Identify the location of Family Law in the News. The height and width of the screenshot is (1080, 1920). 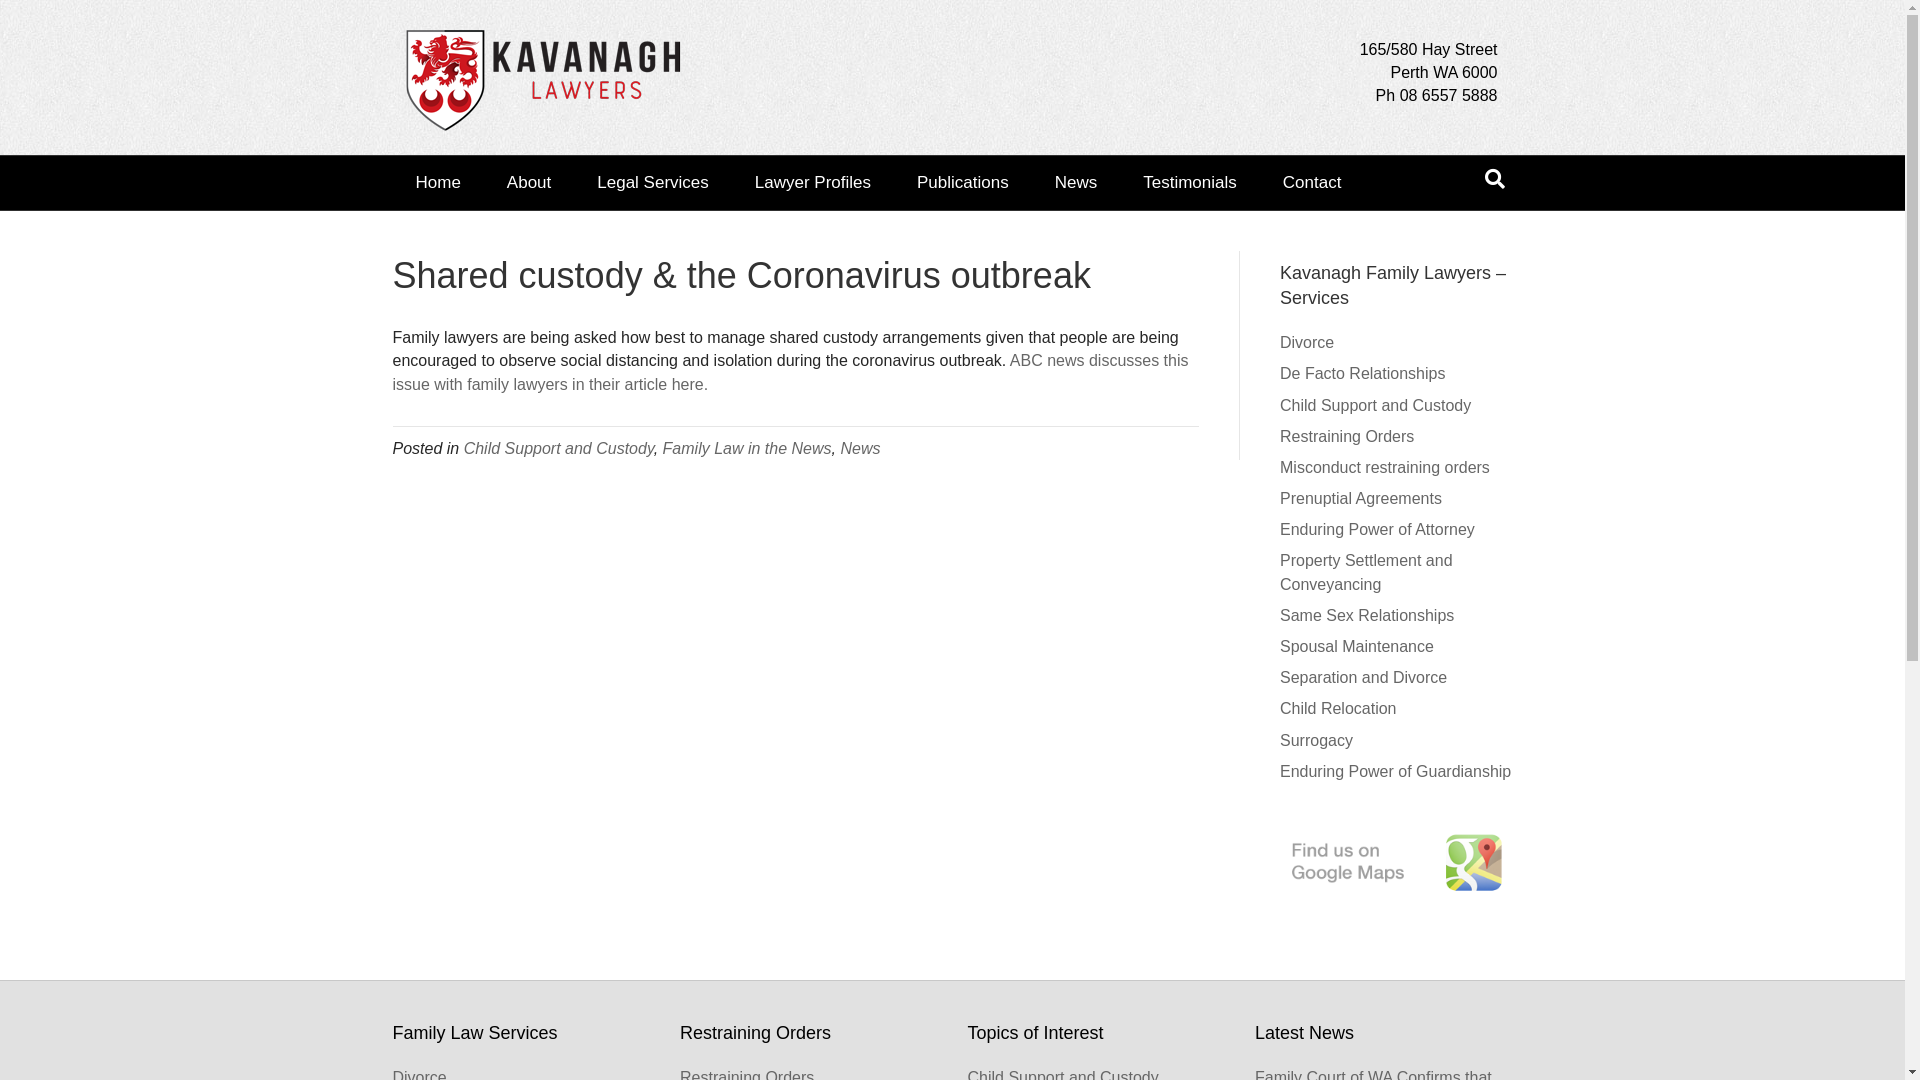
(748, 448).